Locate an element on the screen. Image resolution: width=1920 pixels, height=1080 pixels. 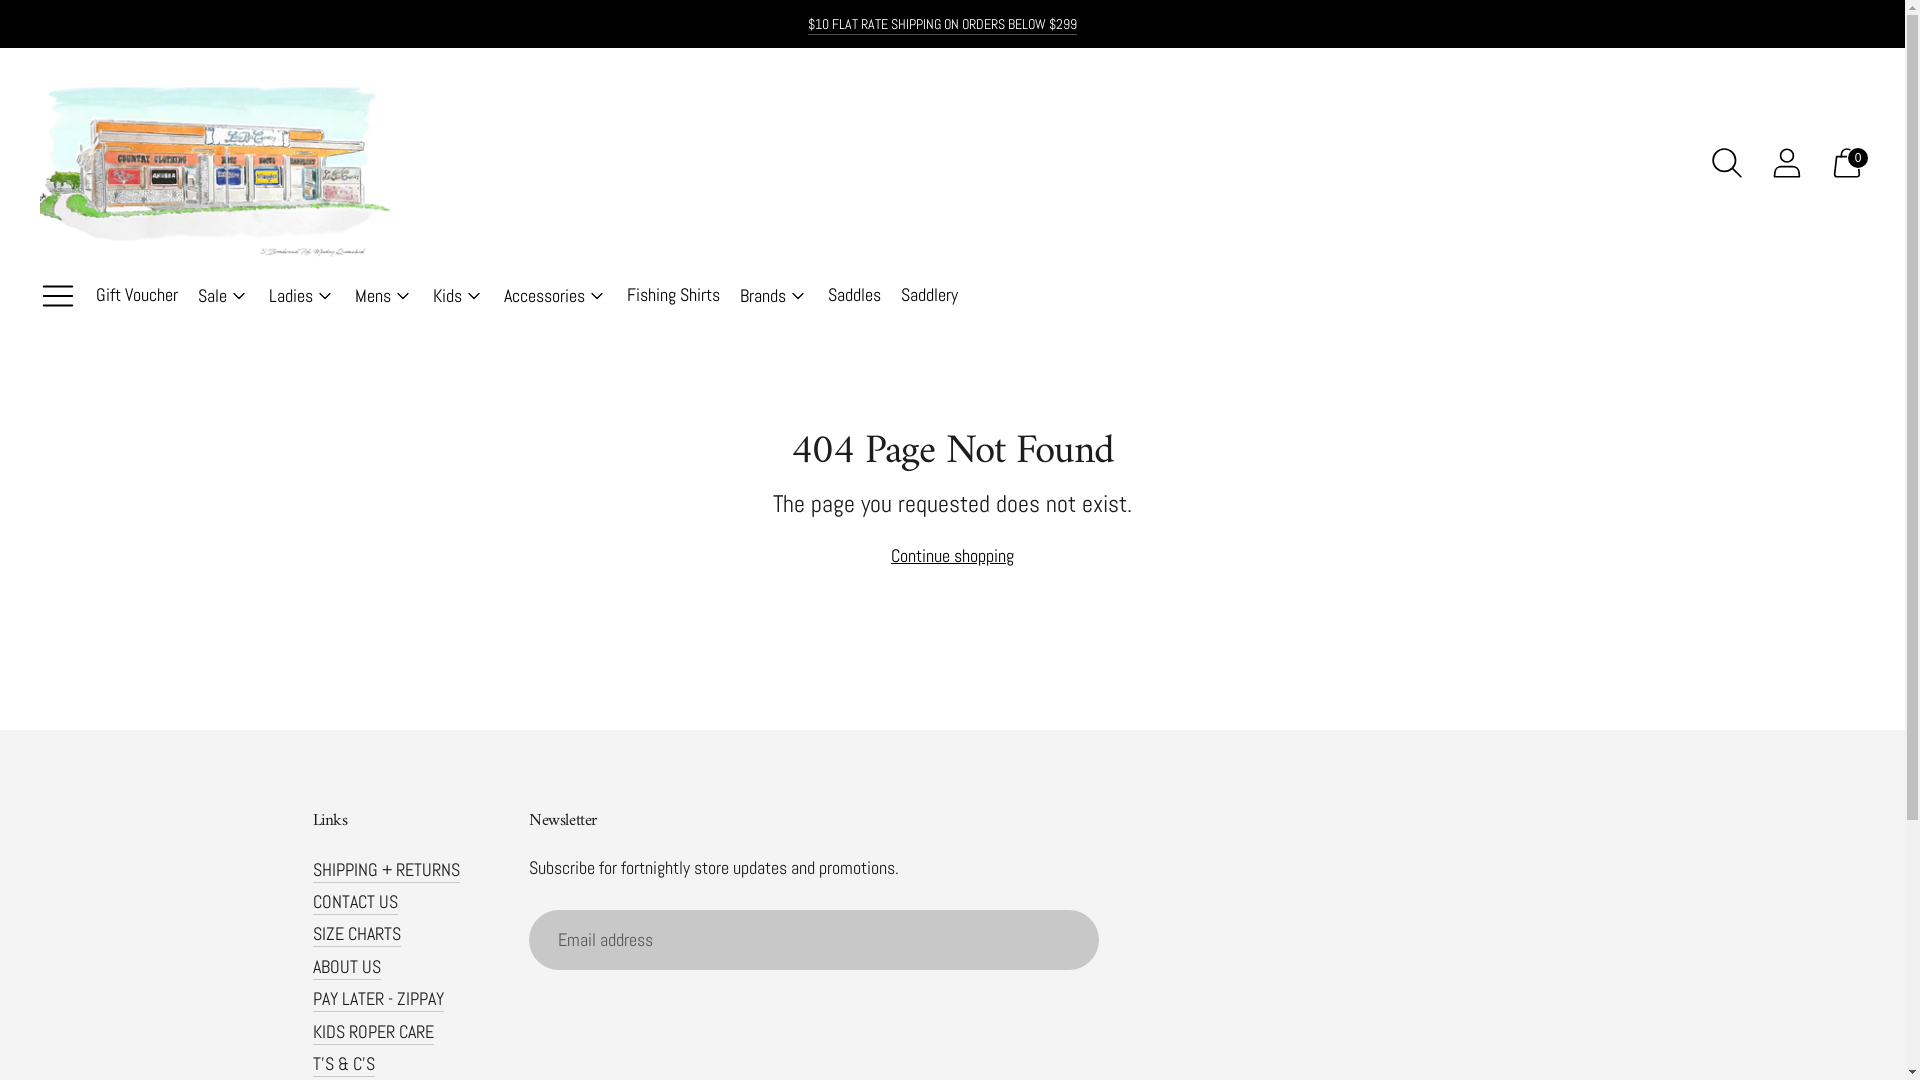
SIZE CHARTS is located at coordinates (356, 934).